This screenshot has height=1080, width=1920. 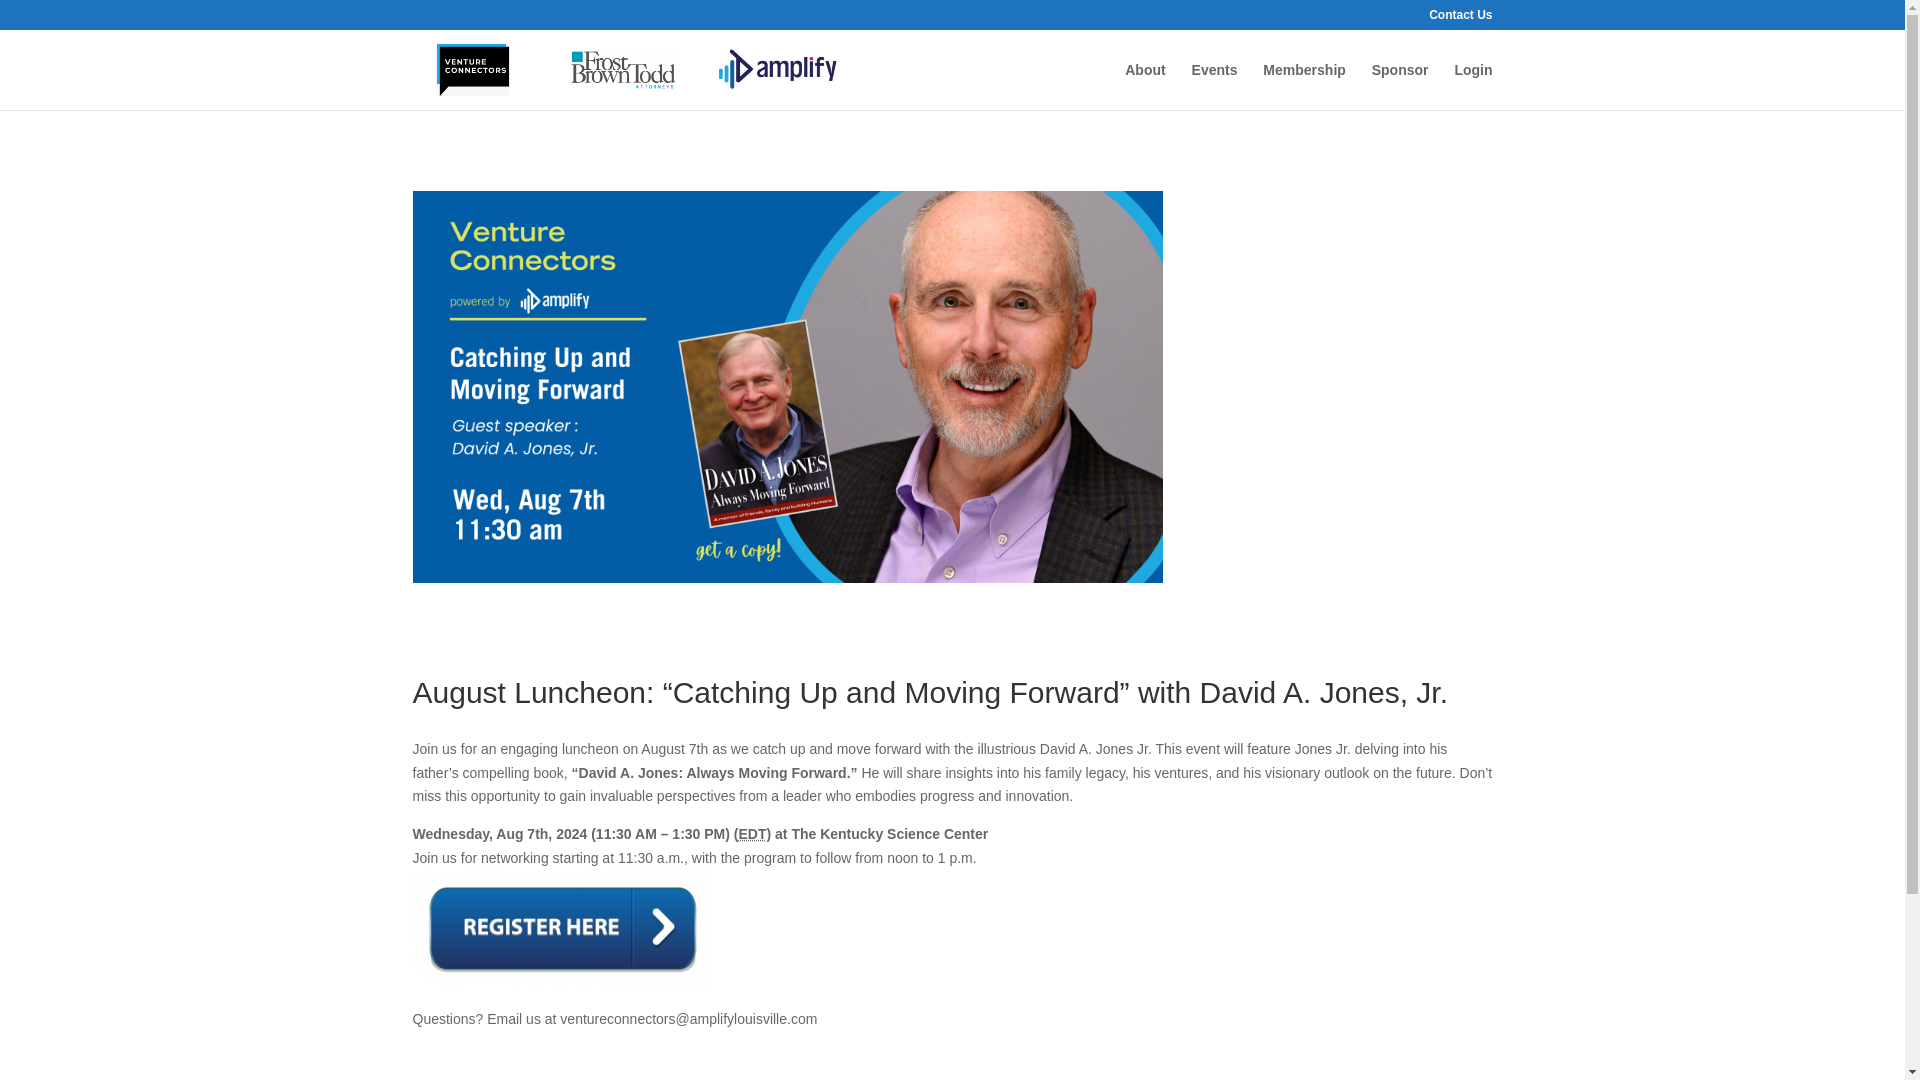 I want to click on Contact Us, so click(x=1460, y=19).